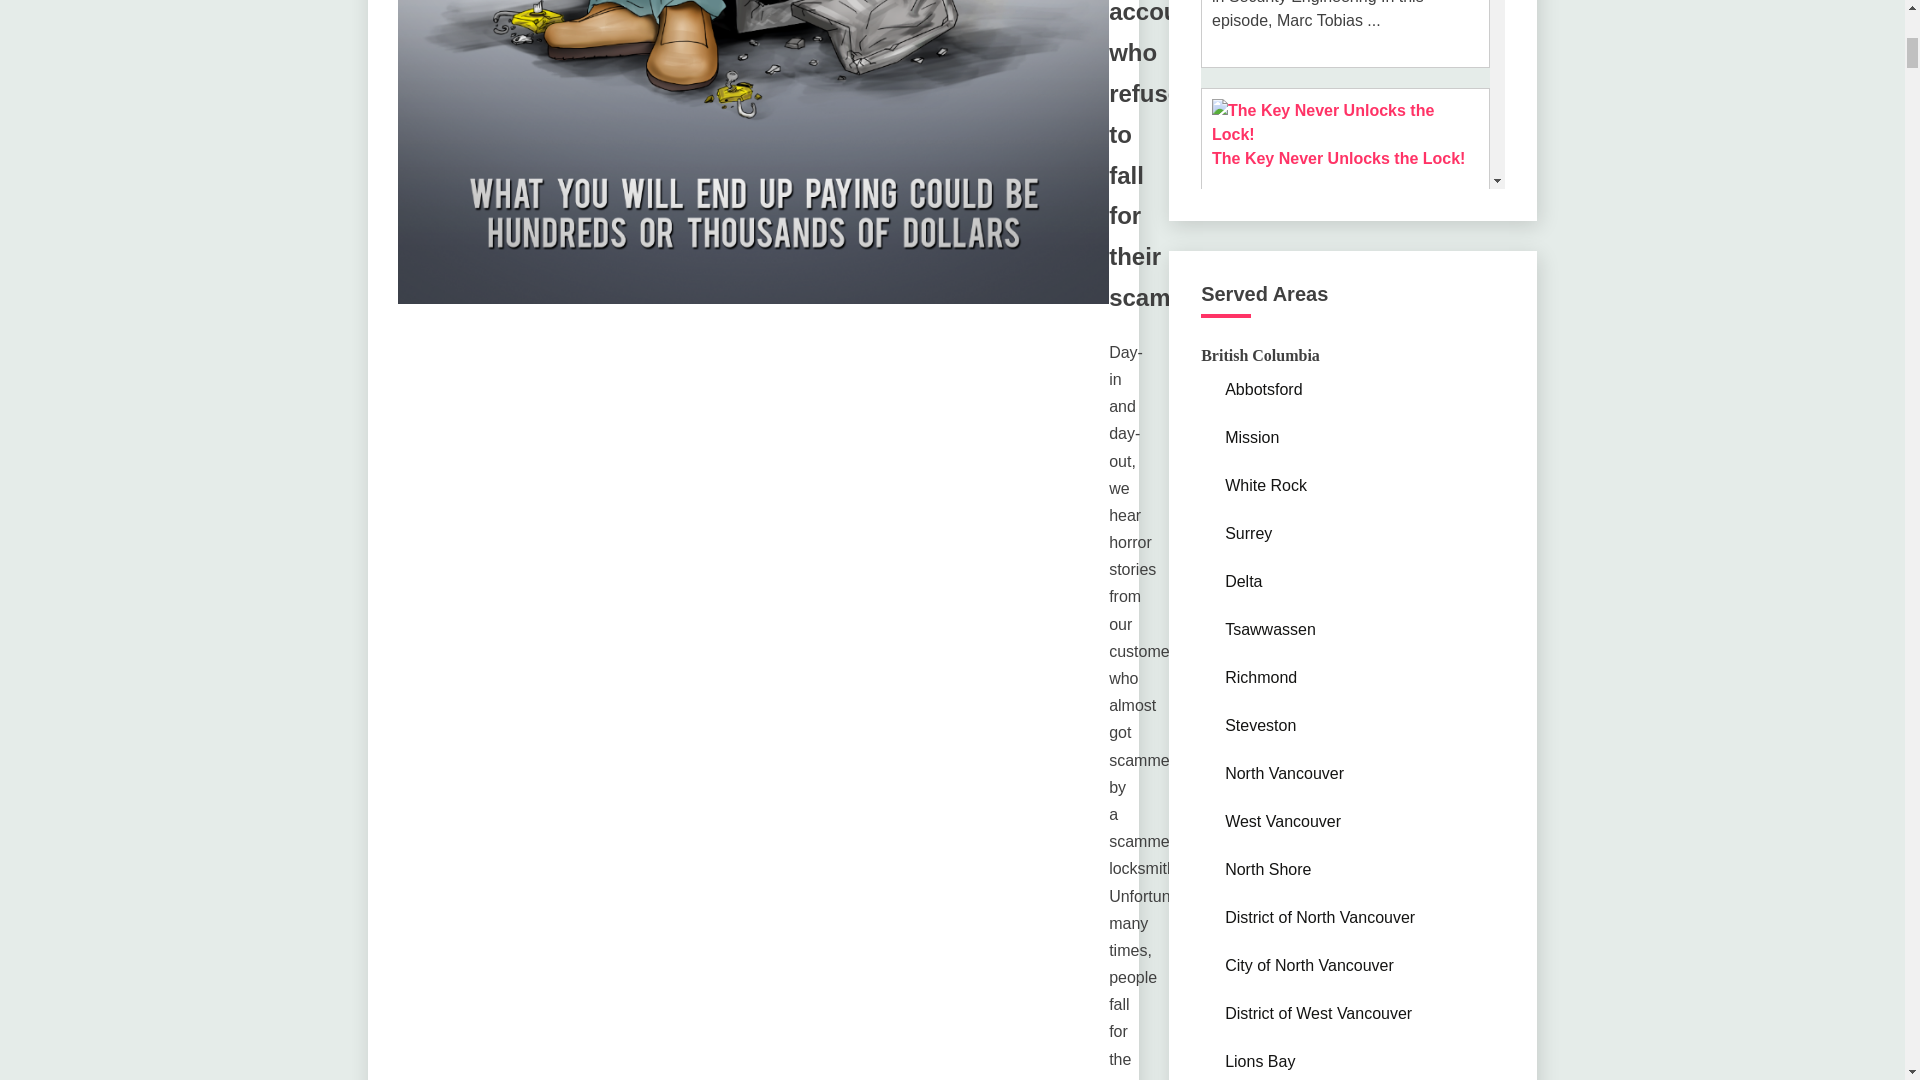  What do you see at coordinates (1270, 628) in the screenshot?
I see `Tsawwassen` at bounding box center [1270, 628].